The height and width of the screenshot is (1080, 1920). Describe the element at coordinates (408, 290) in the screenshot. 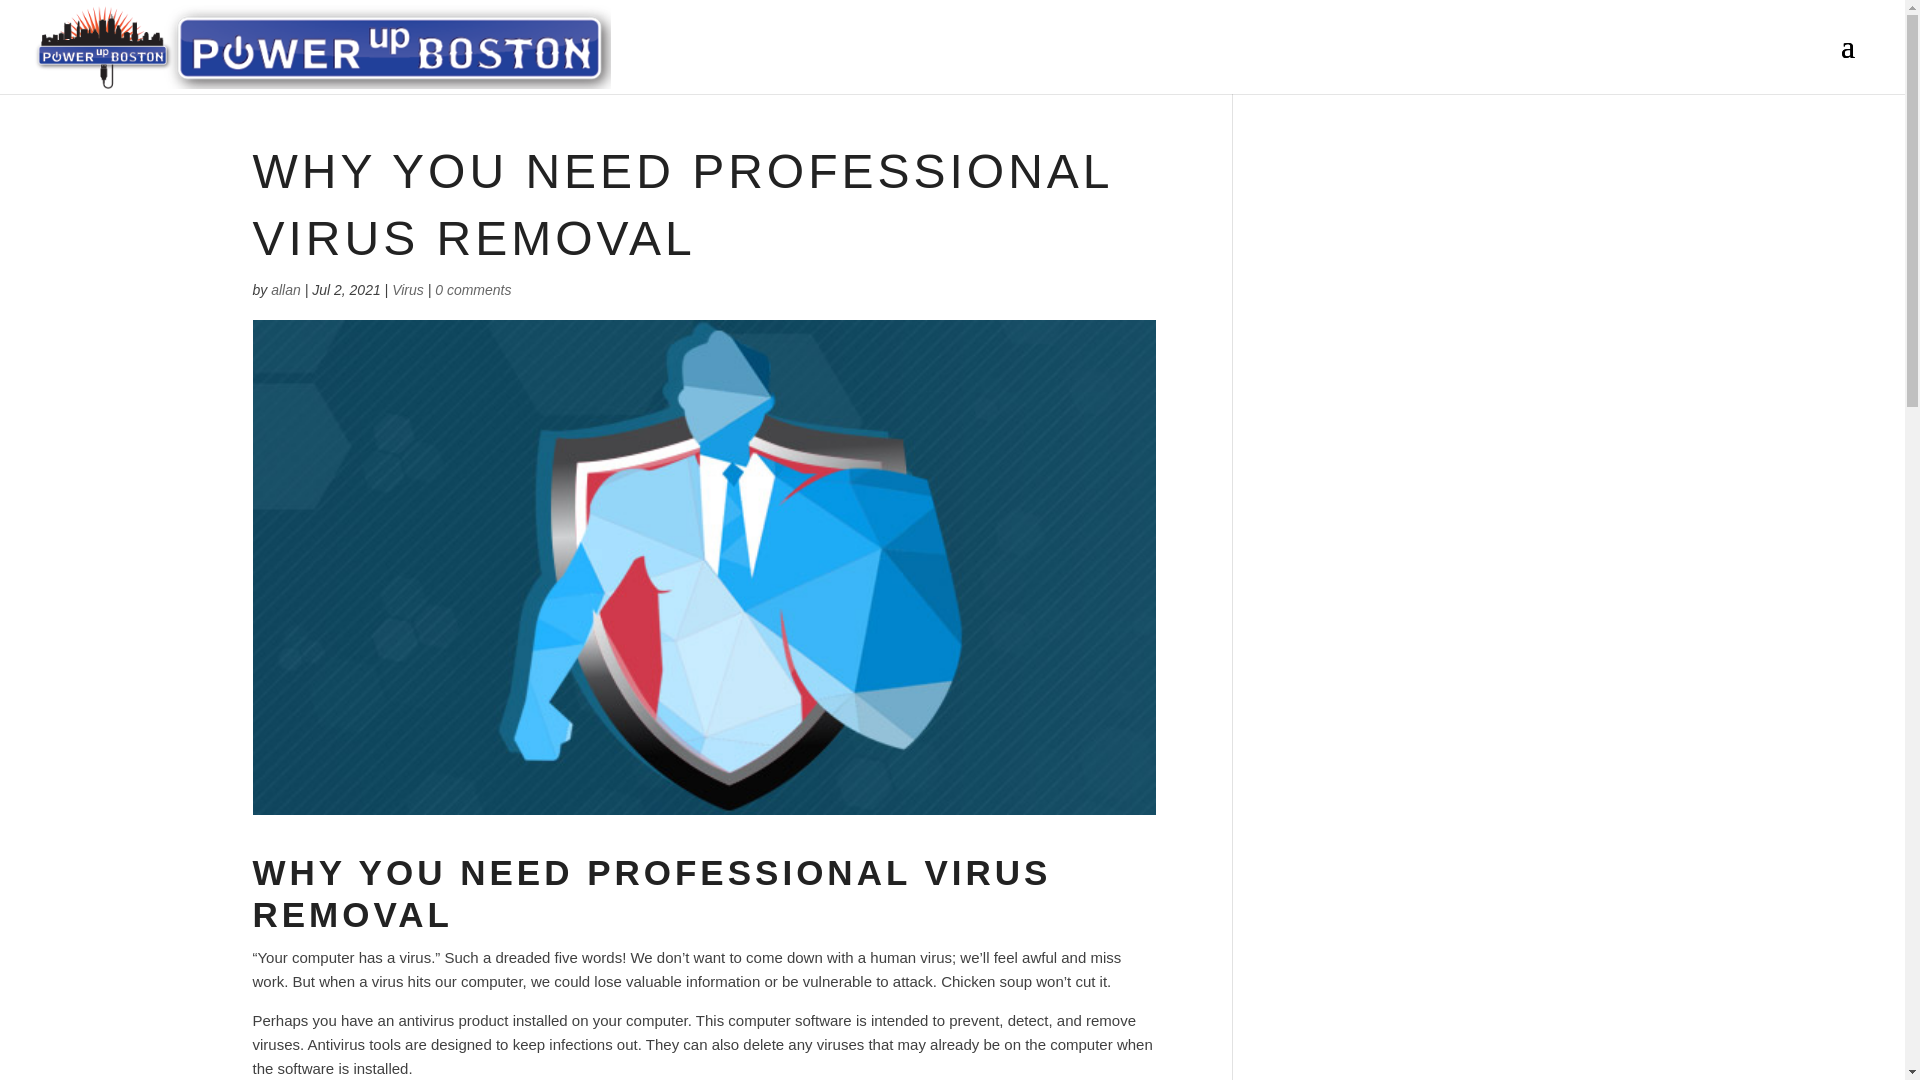

I see `Virus` at that location.